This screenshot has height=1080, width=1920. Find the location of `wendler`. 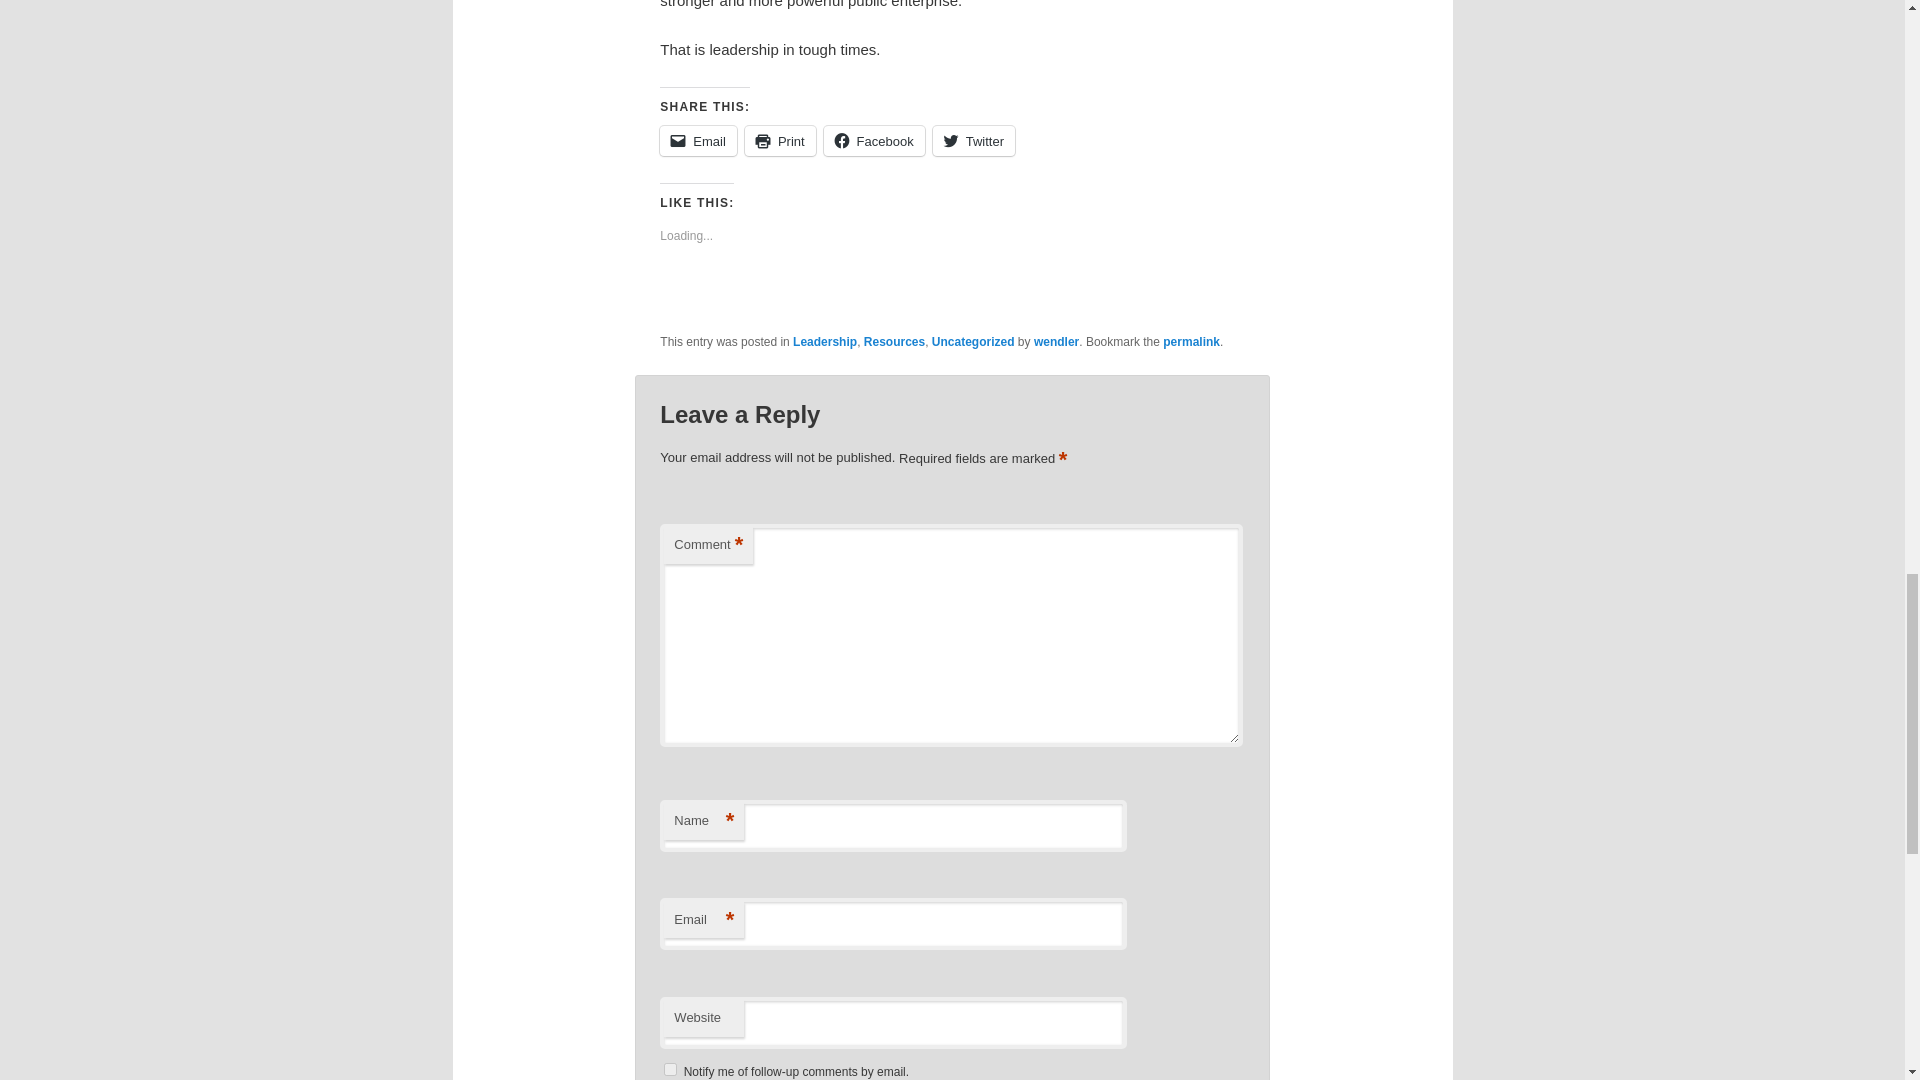

wendler is located at coordinates (1056, 341).